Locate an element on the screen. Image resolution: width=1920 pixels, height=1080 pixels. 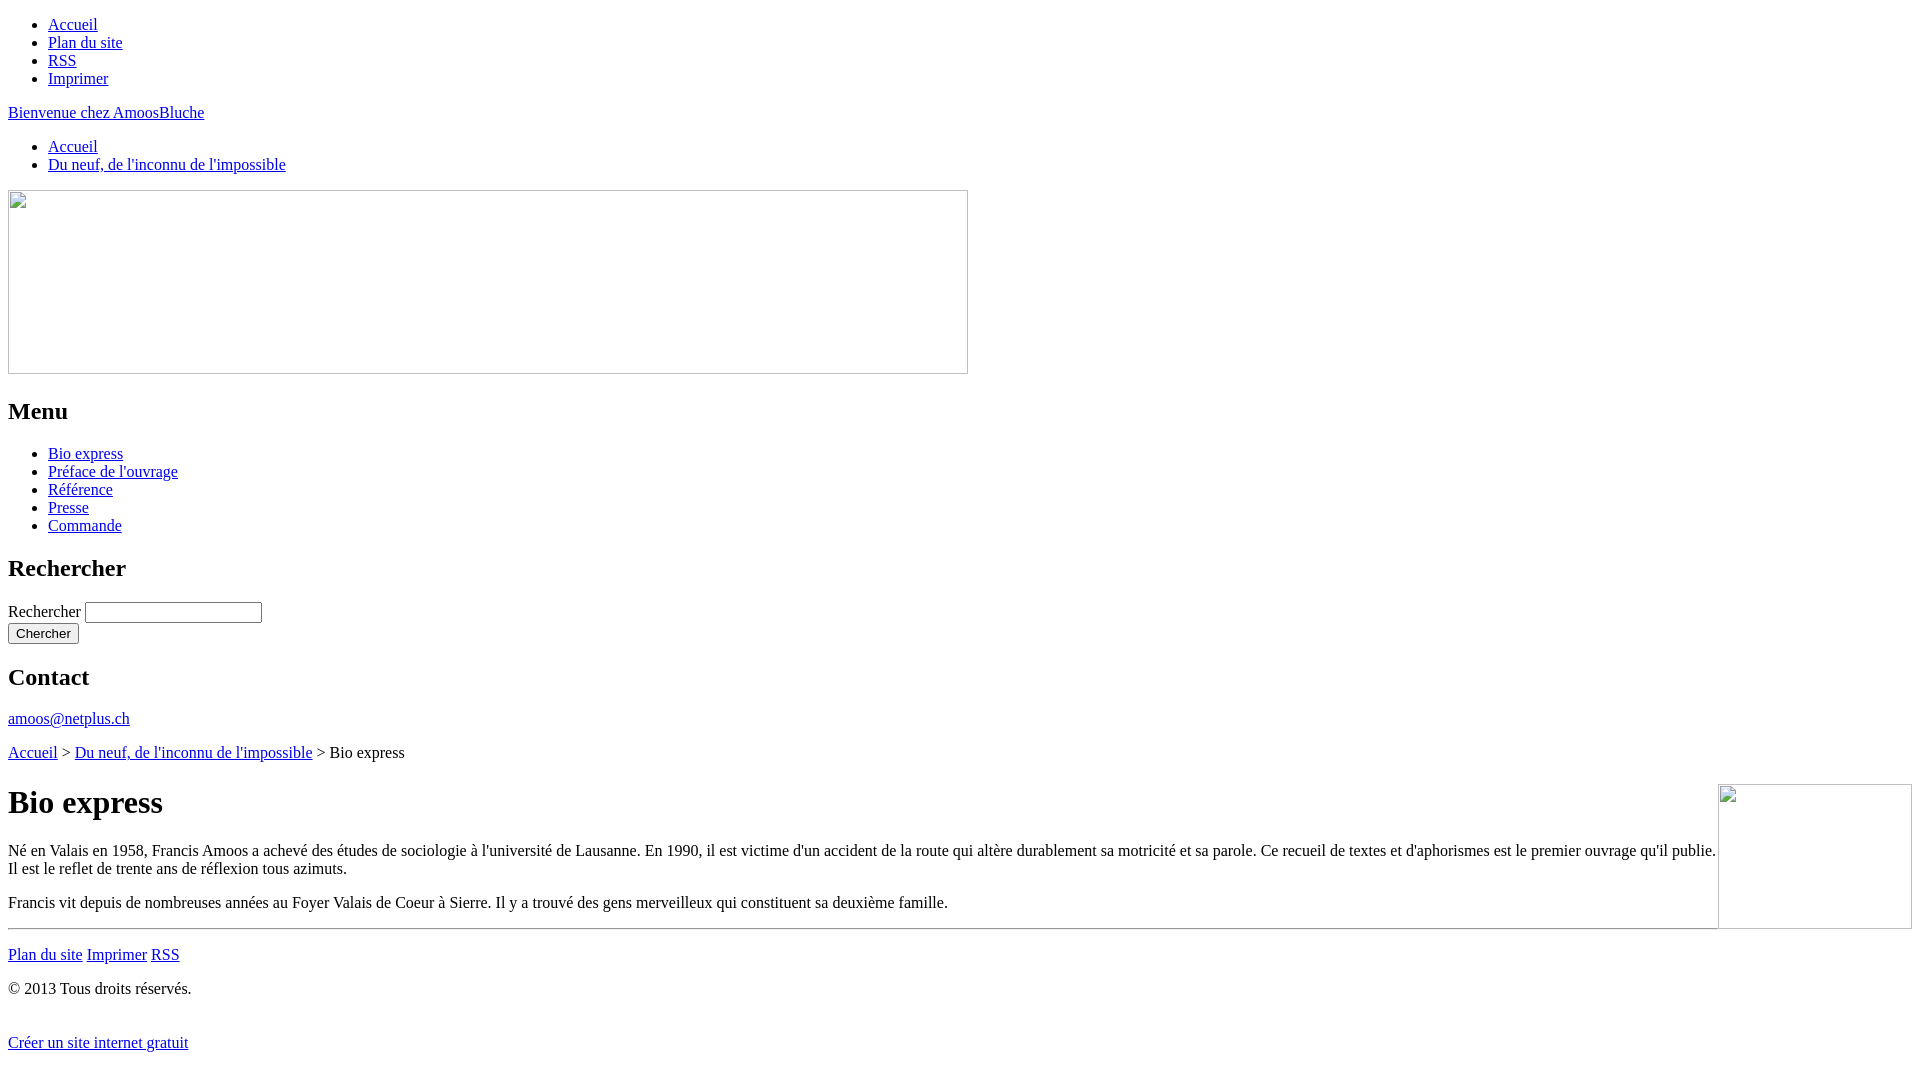
Du neuf, de l'inconnu de l'impossible is located at coordinates (194, 752).